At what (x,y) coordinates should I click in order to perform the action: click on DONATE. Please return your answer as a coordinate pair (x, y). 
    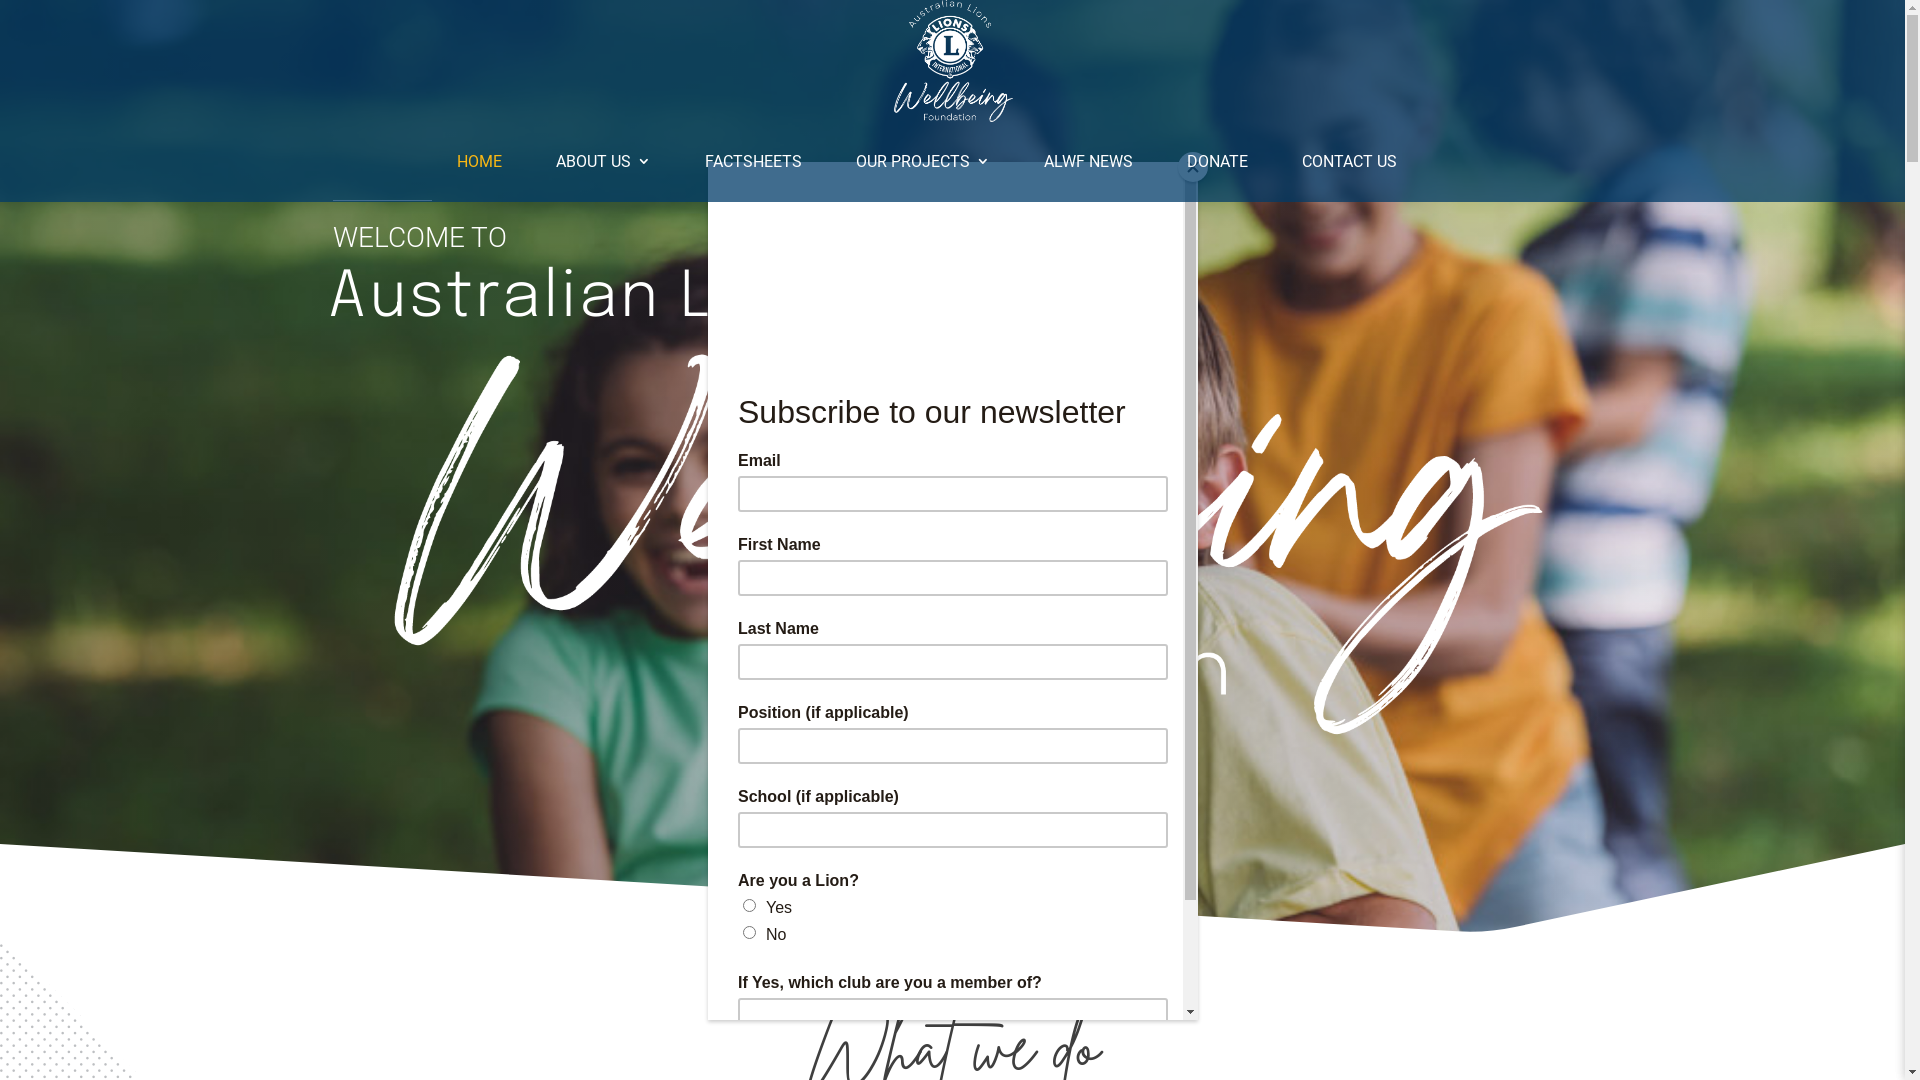
    Looking at the image, I should click on (1216, 162).